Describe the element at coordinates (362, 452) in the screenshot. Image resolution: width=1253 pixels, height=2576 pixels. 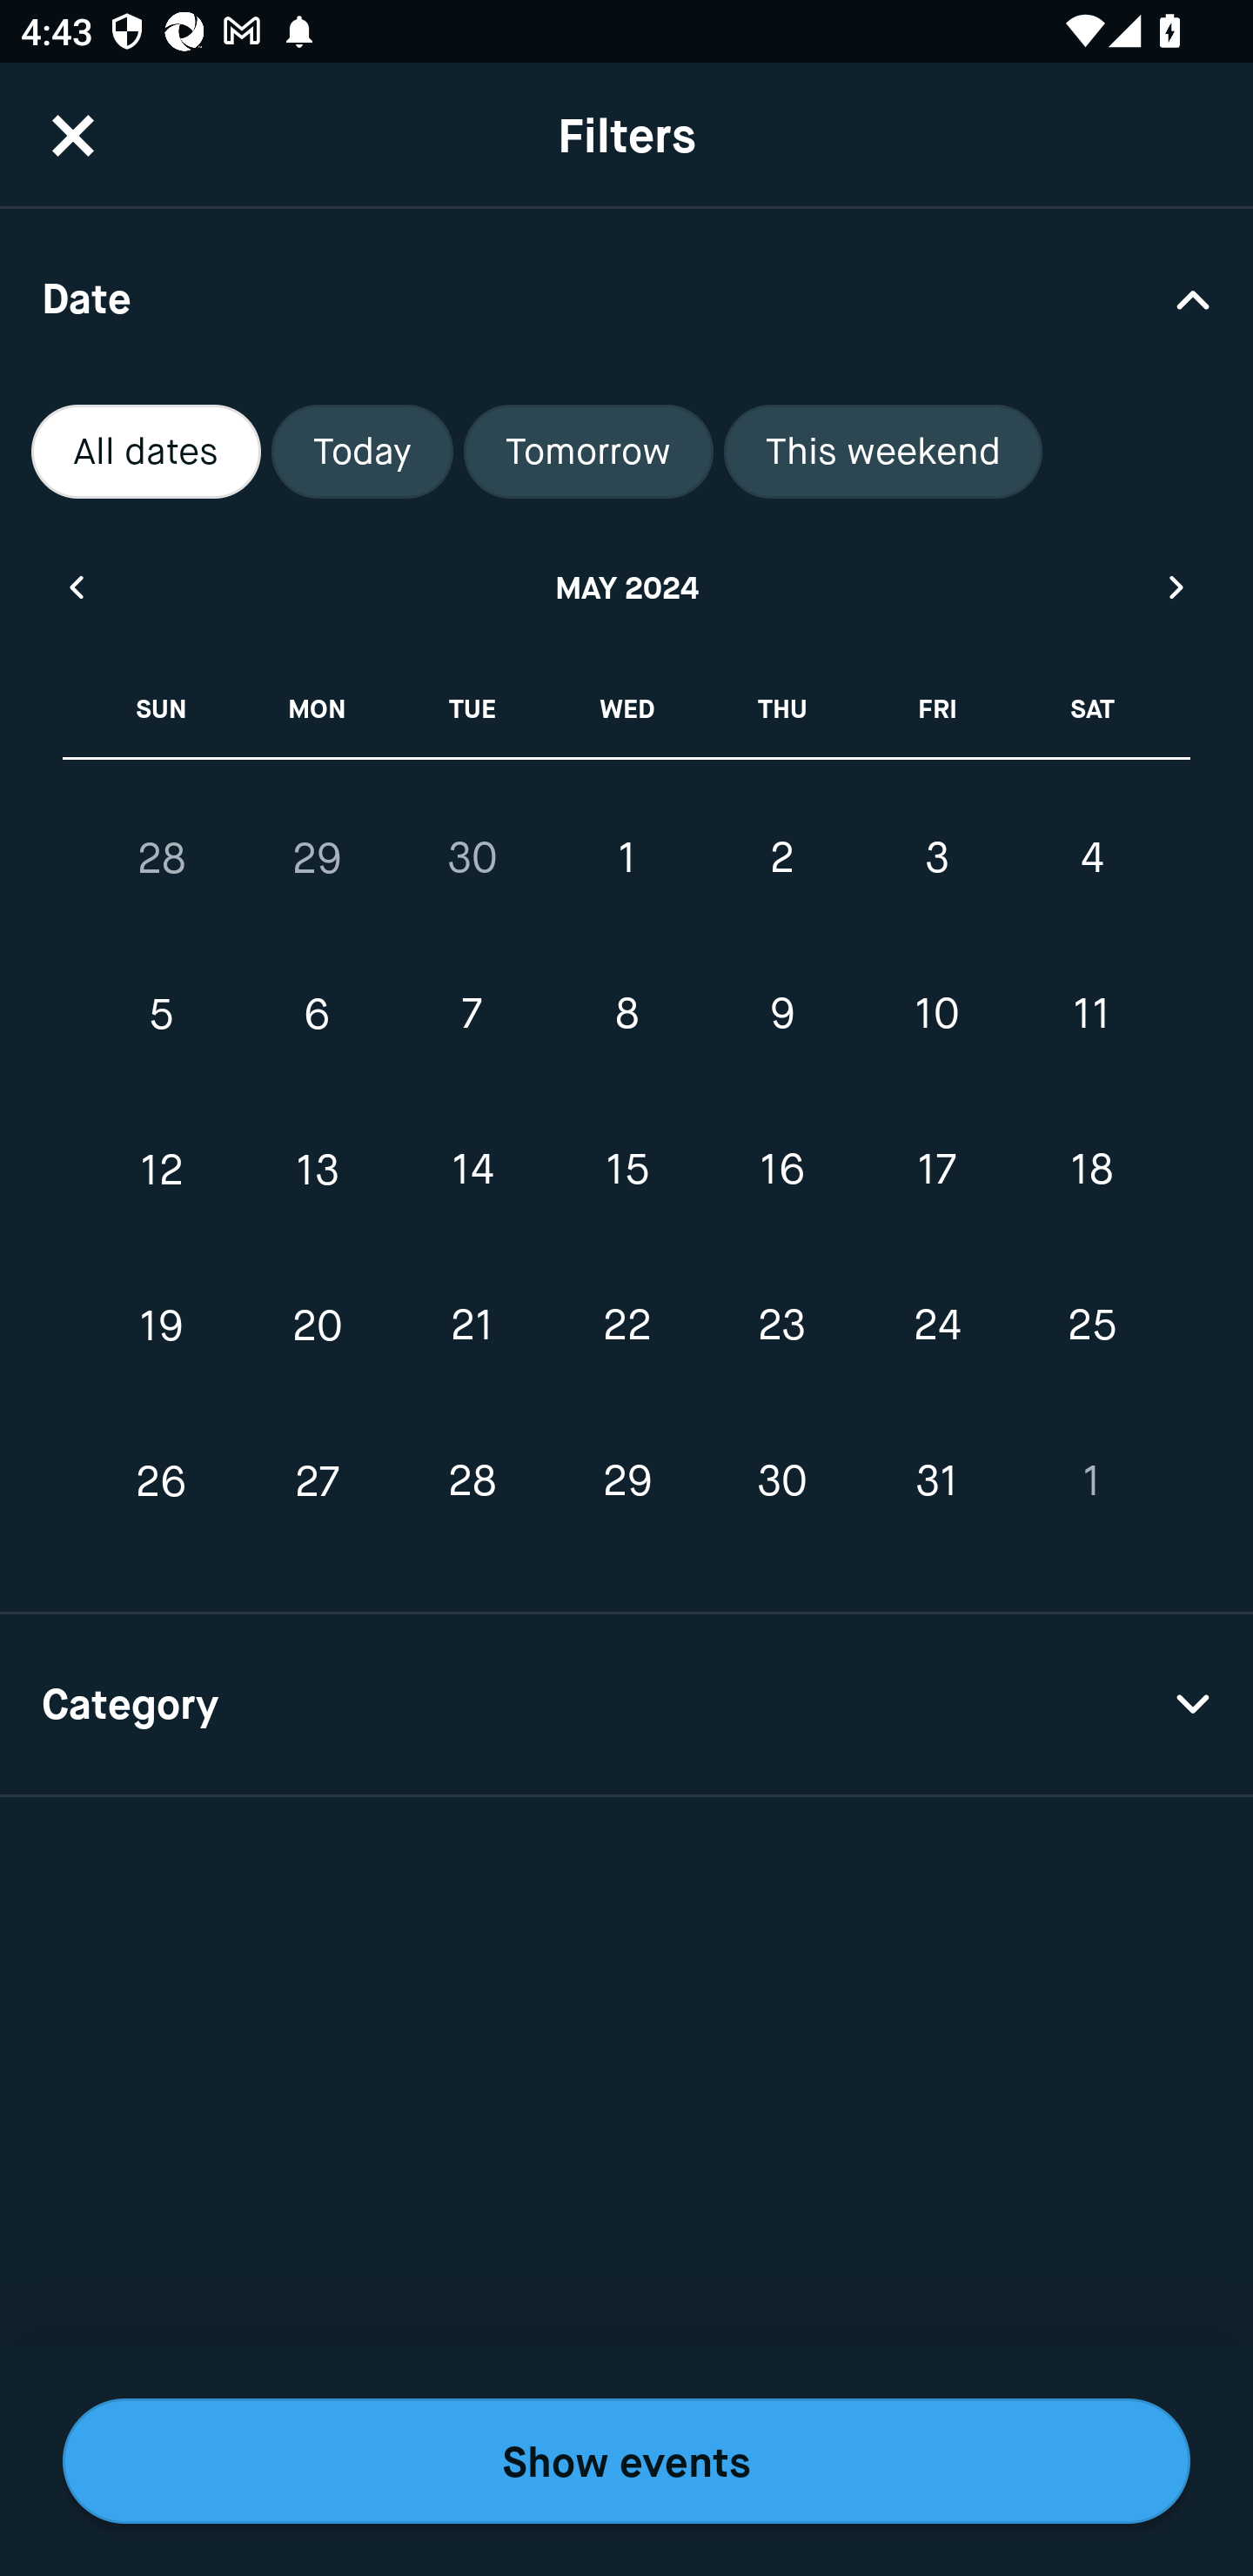
I see `Today` at that location.